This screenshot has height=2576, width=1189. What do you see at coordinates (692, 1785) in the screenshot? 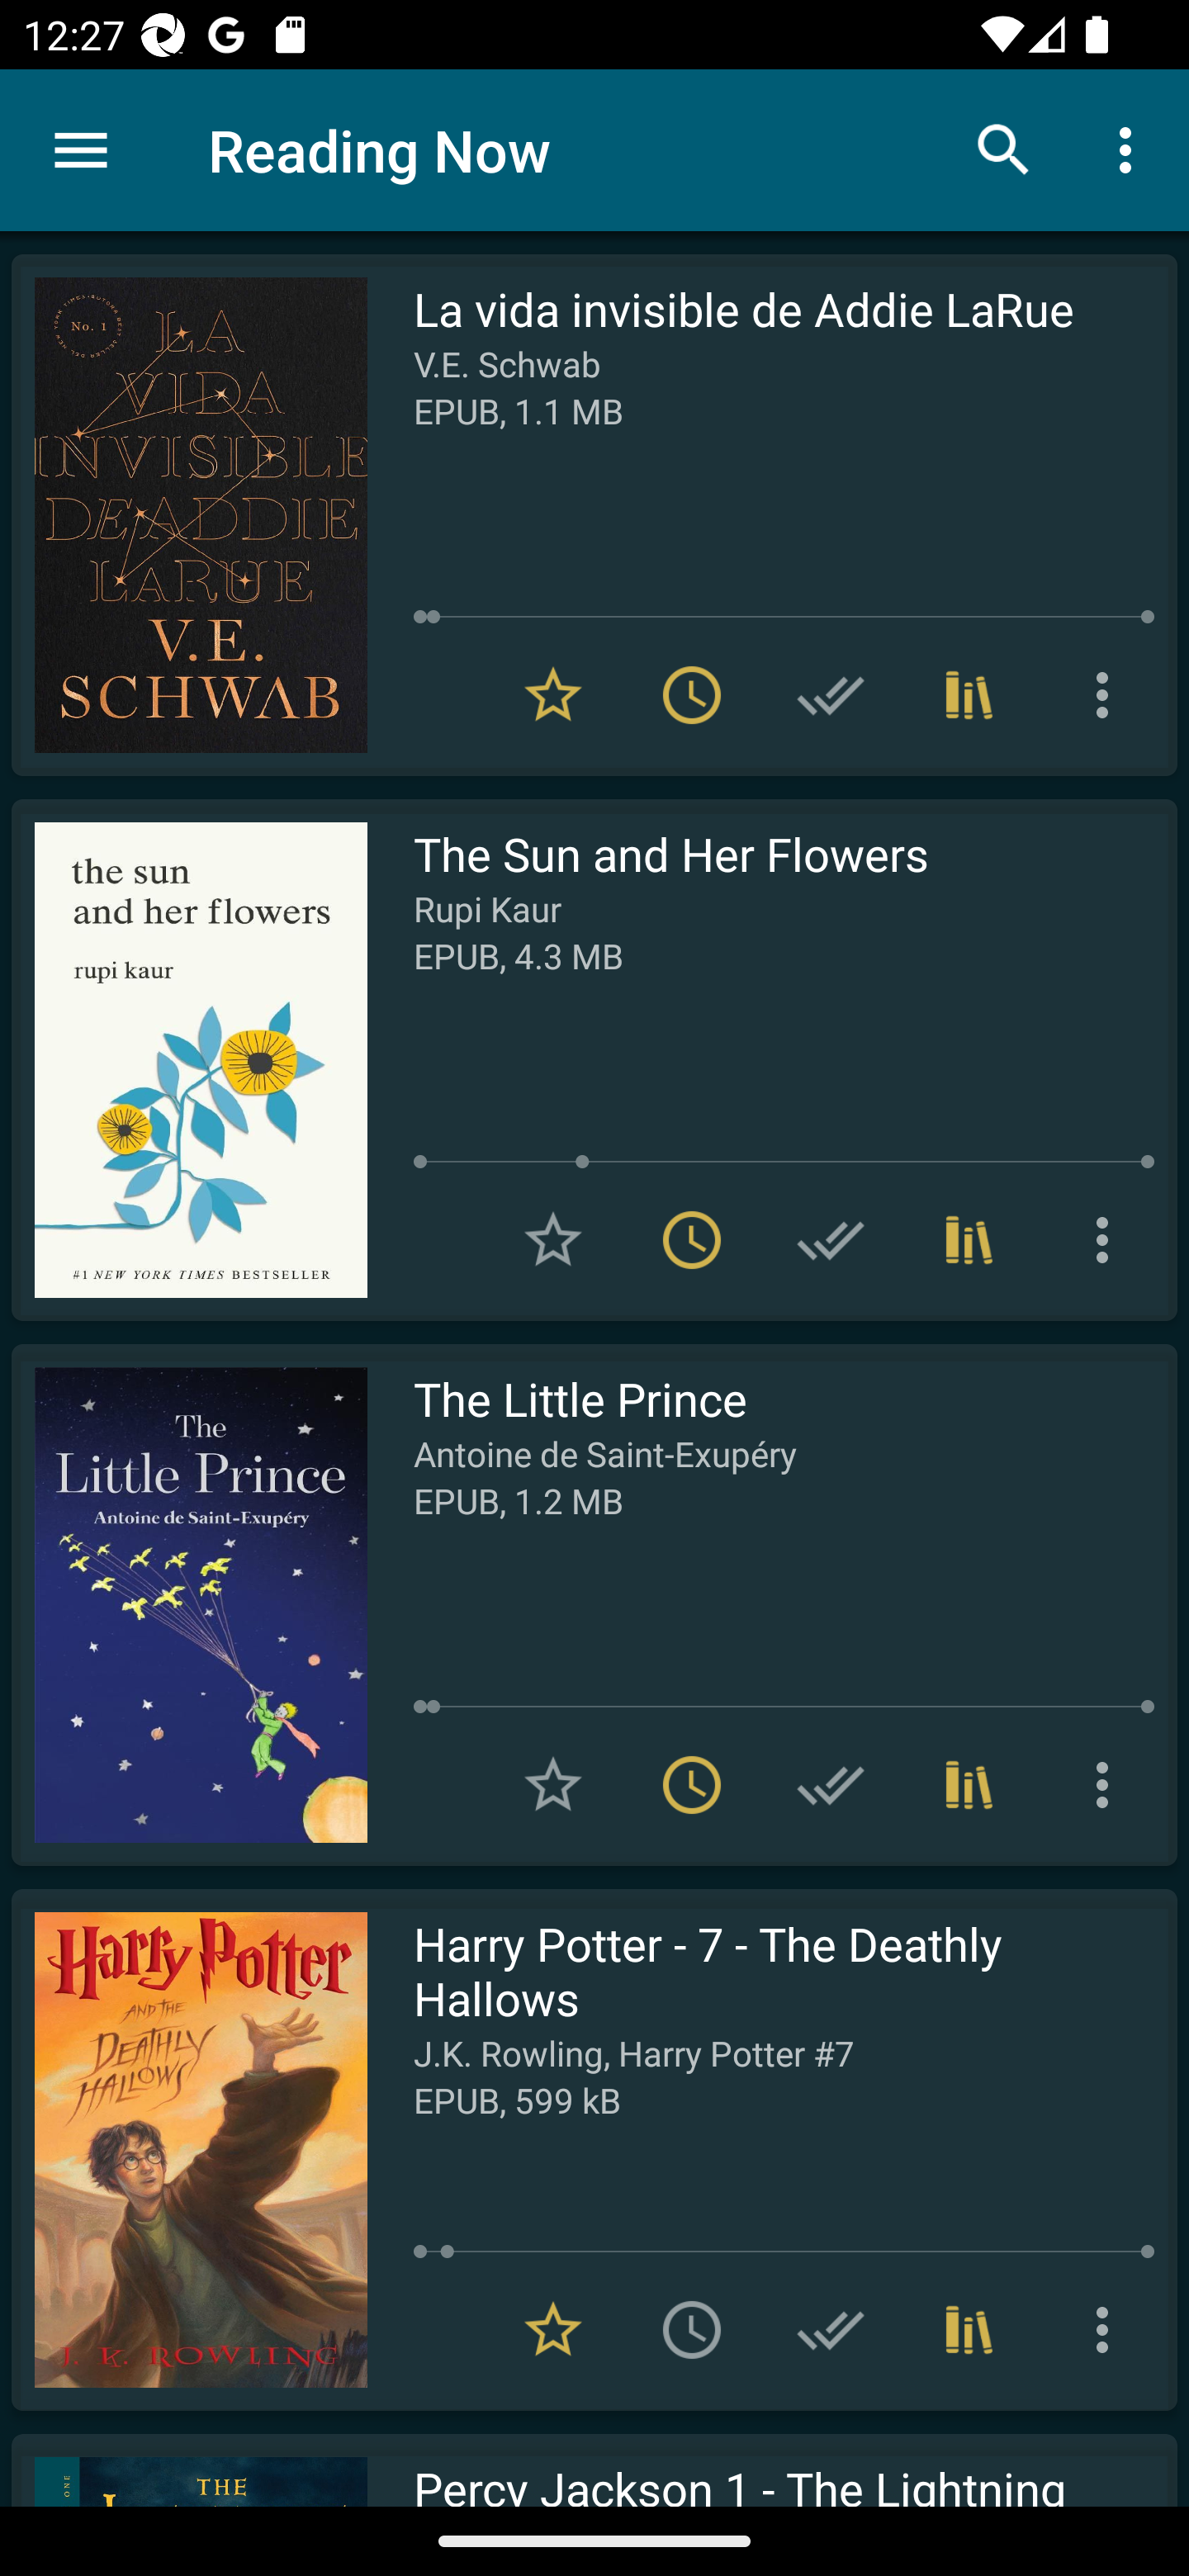
I see `Remove from To read` at bounding box center [692, 1785].